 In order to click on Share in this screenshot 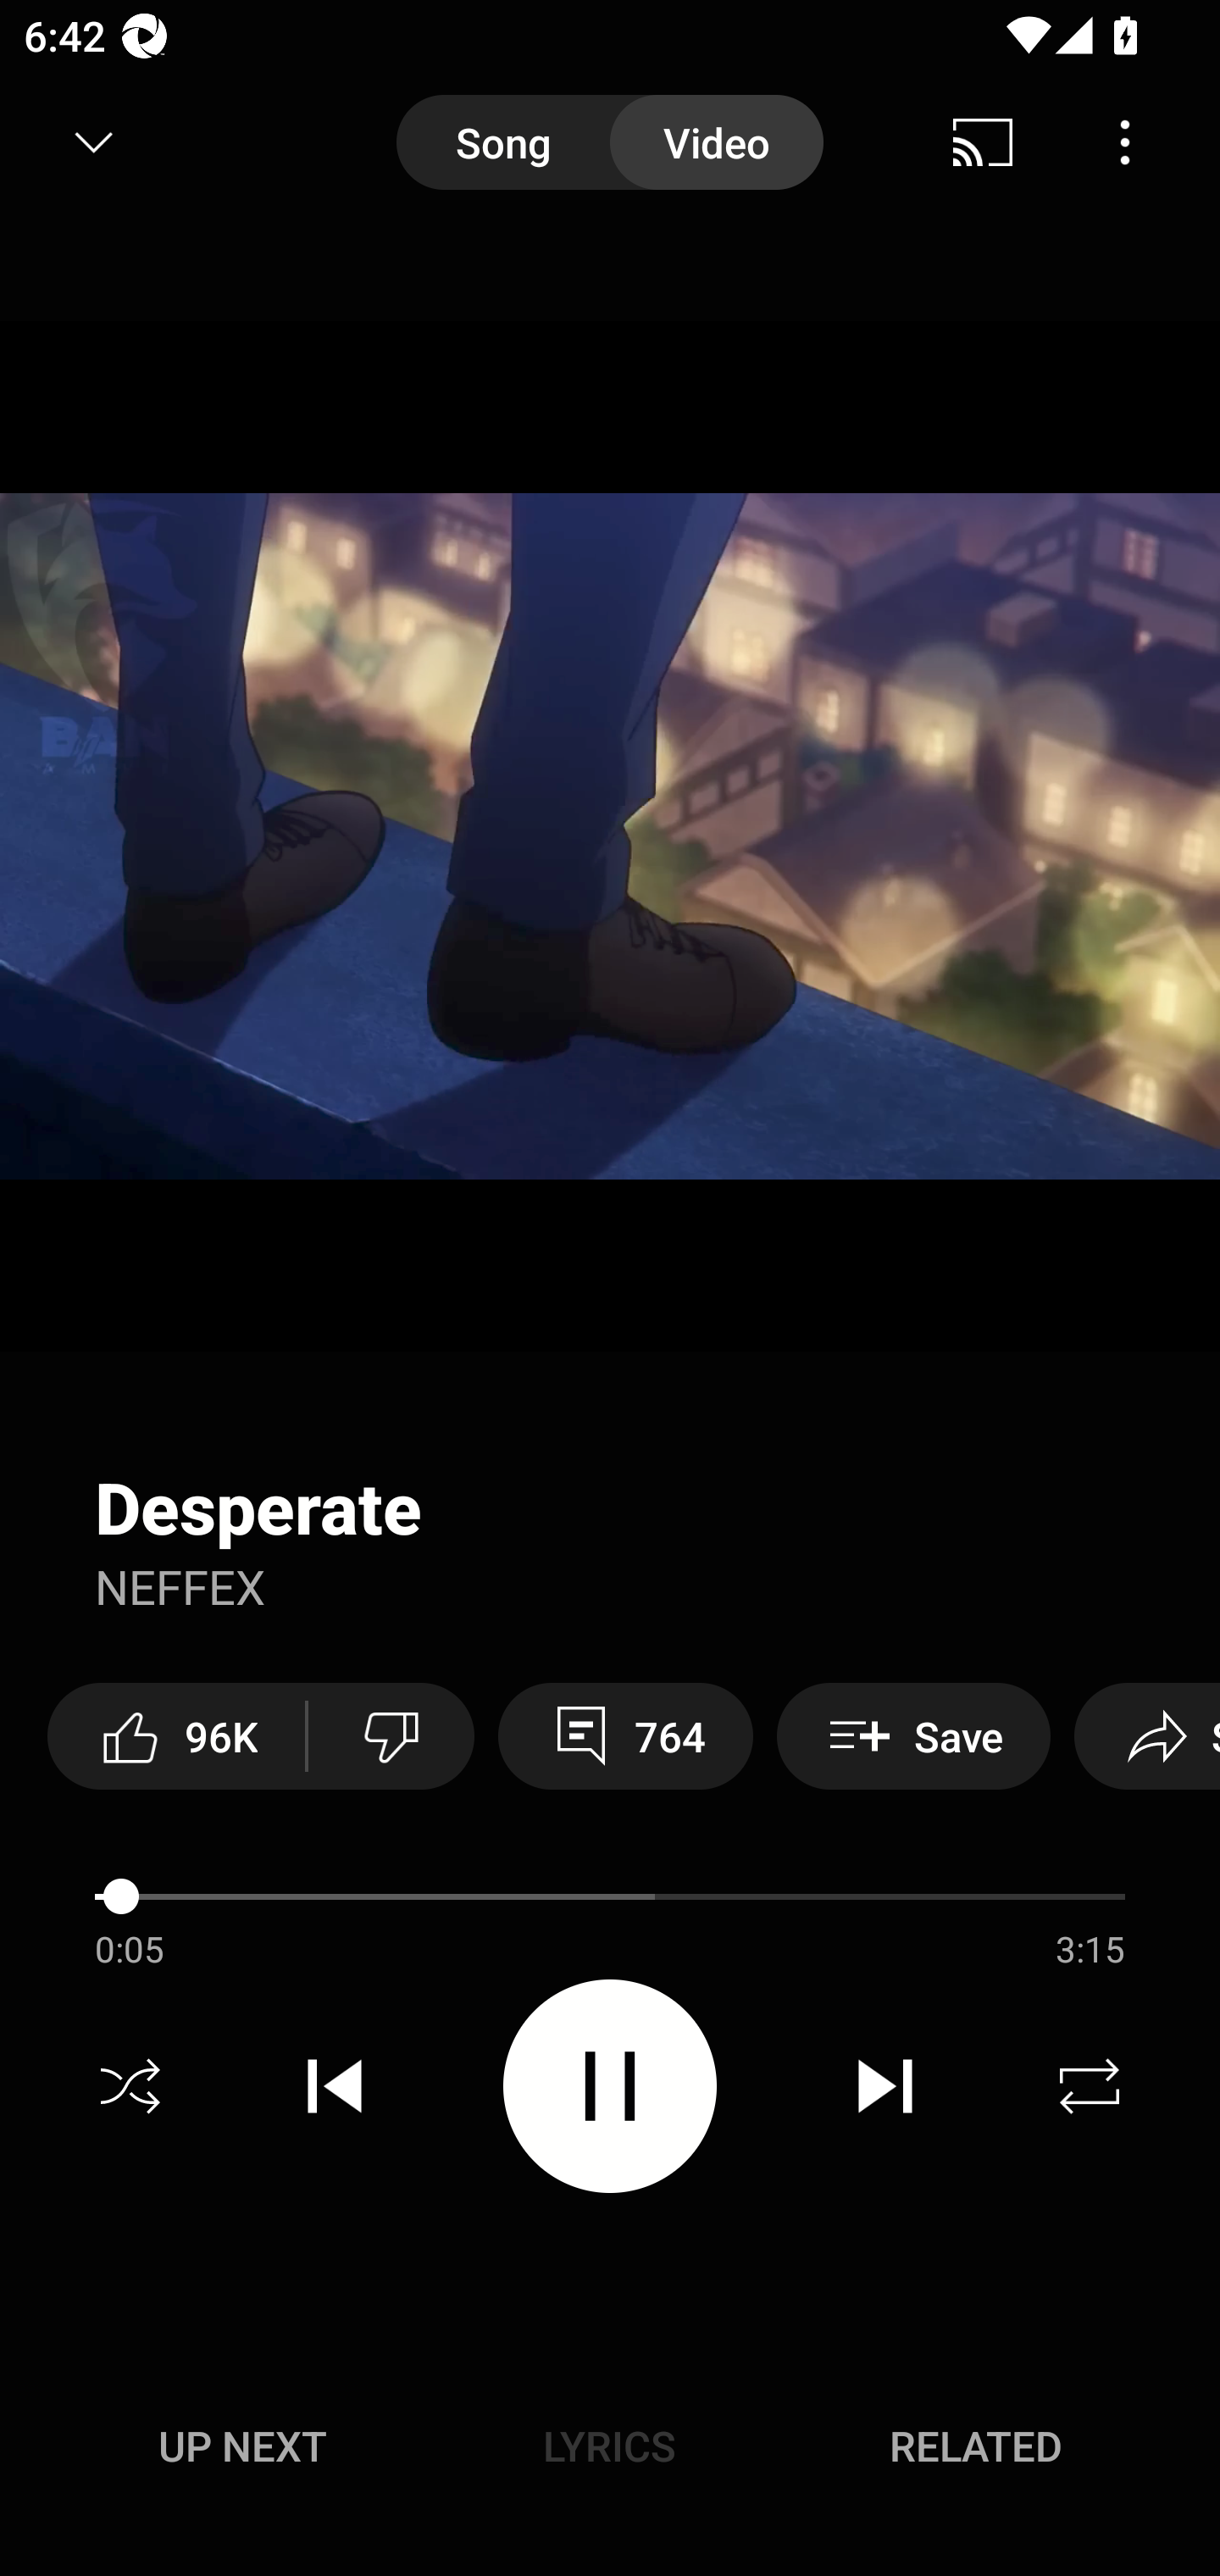, I will do `click(1147, 1735)`.